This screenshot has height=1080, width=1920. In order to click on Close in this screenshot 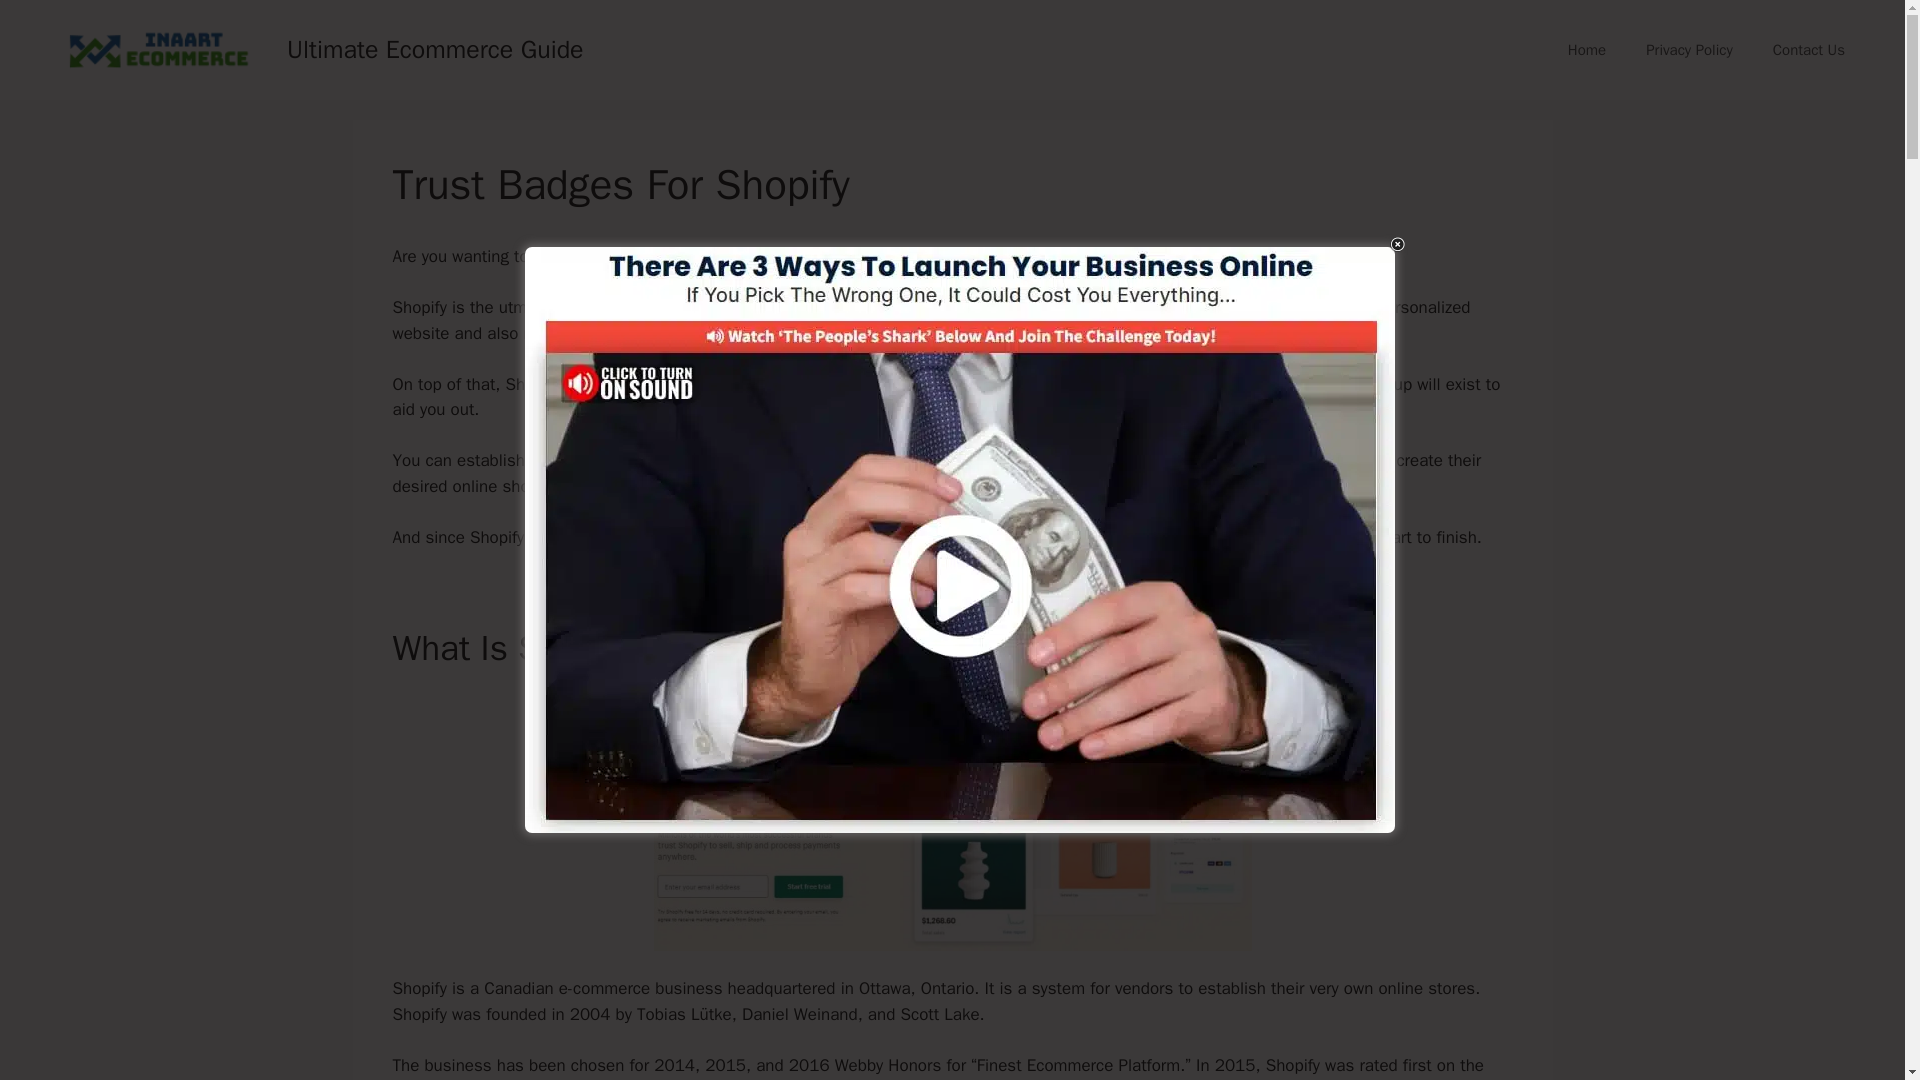, I will do `click(1400, 242)`.